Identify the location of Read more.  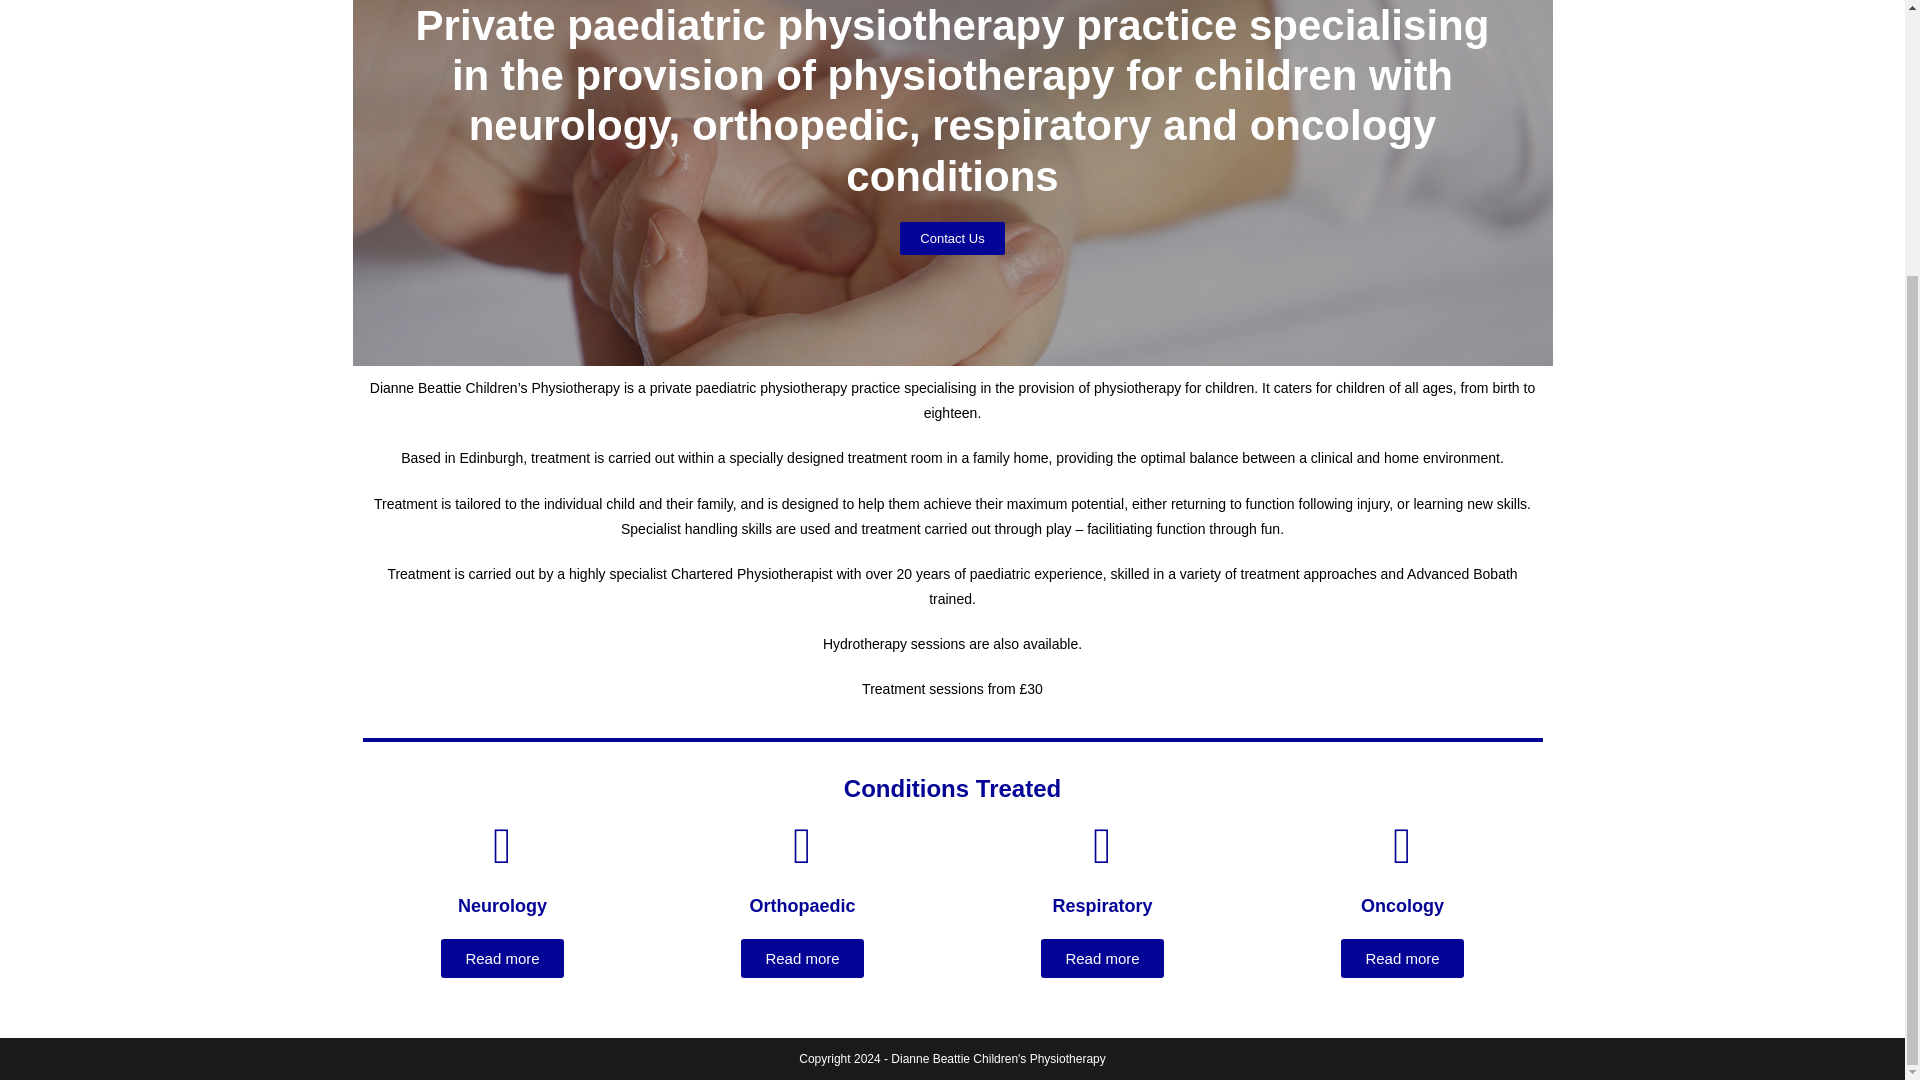
(802, 958).